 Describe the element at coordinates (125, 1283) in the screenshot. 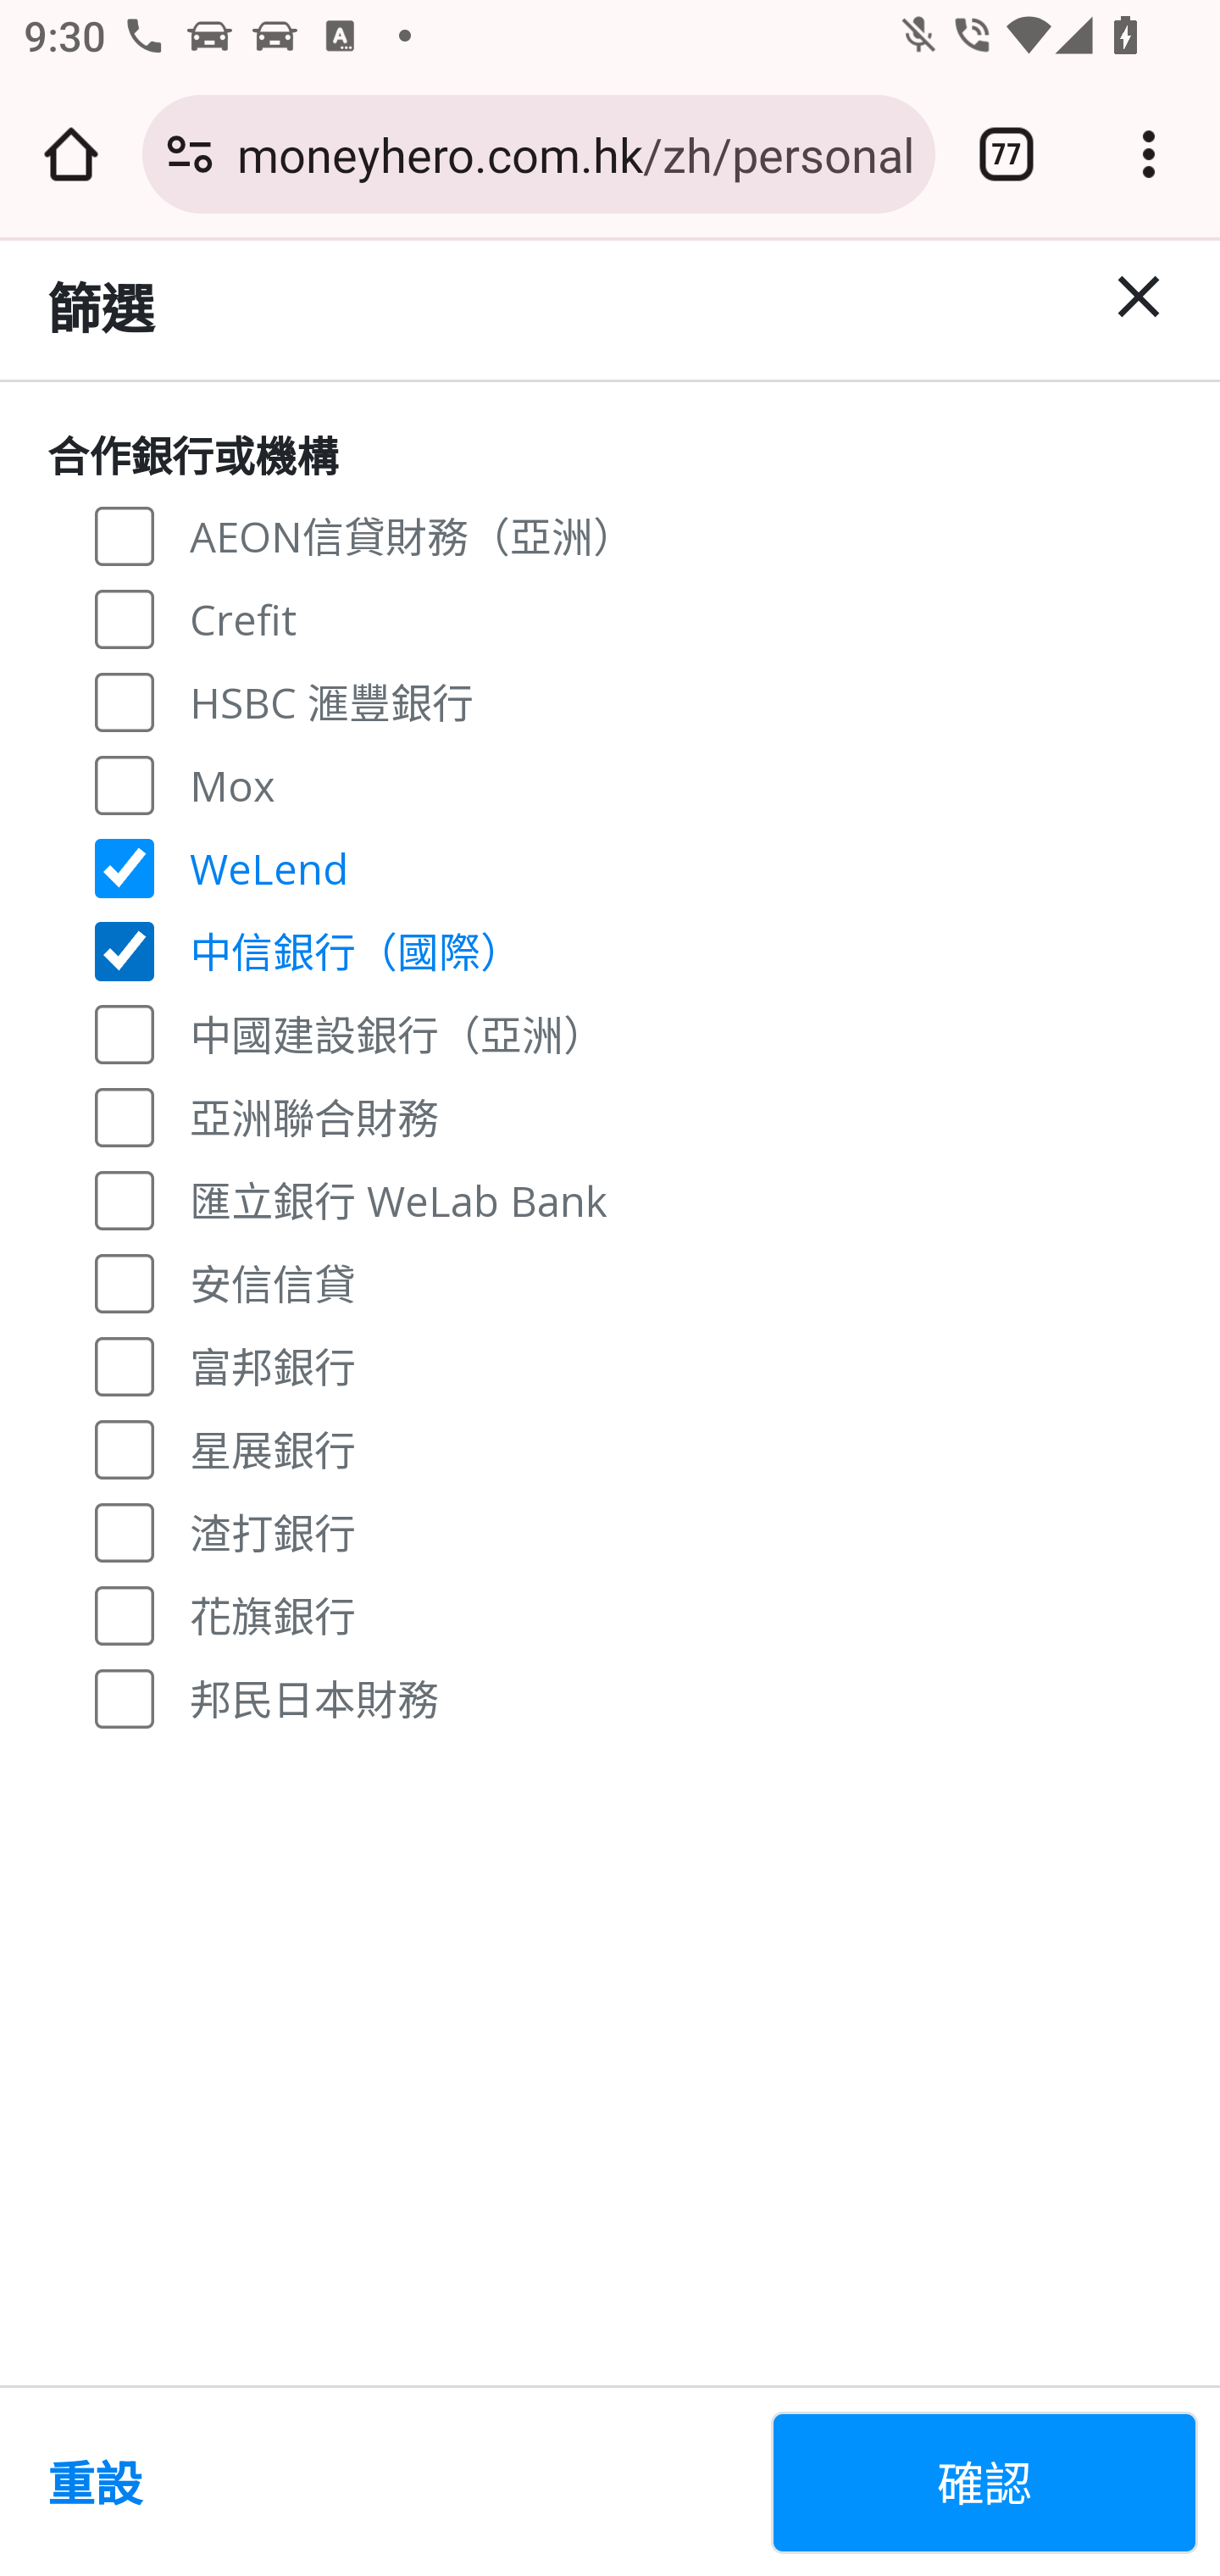

I see `安信信貸` at that location.